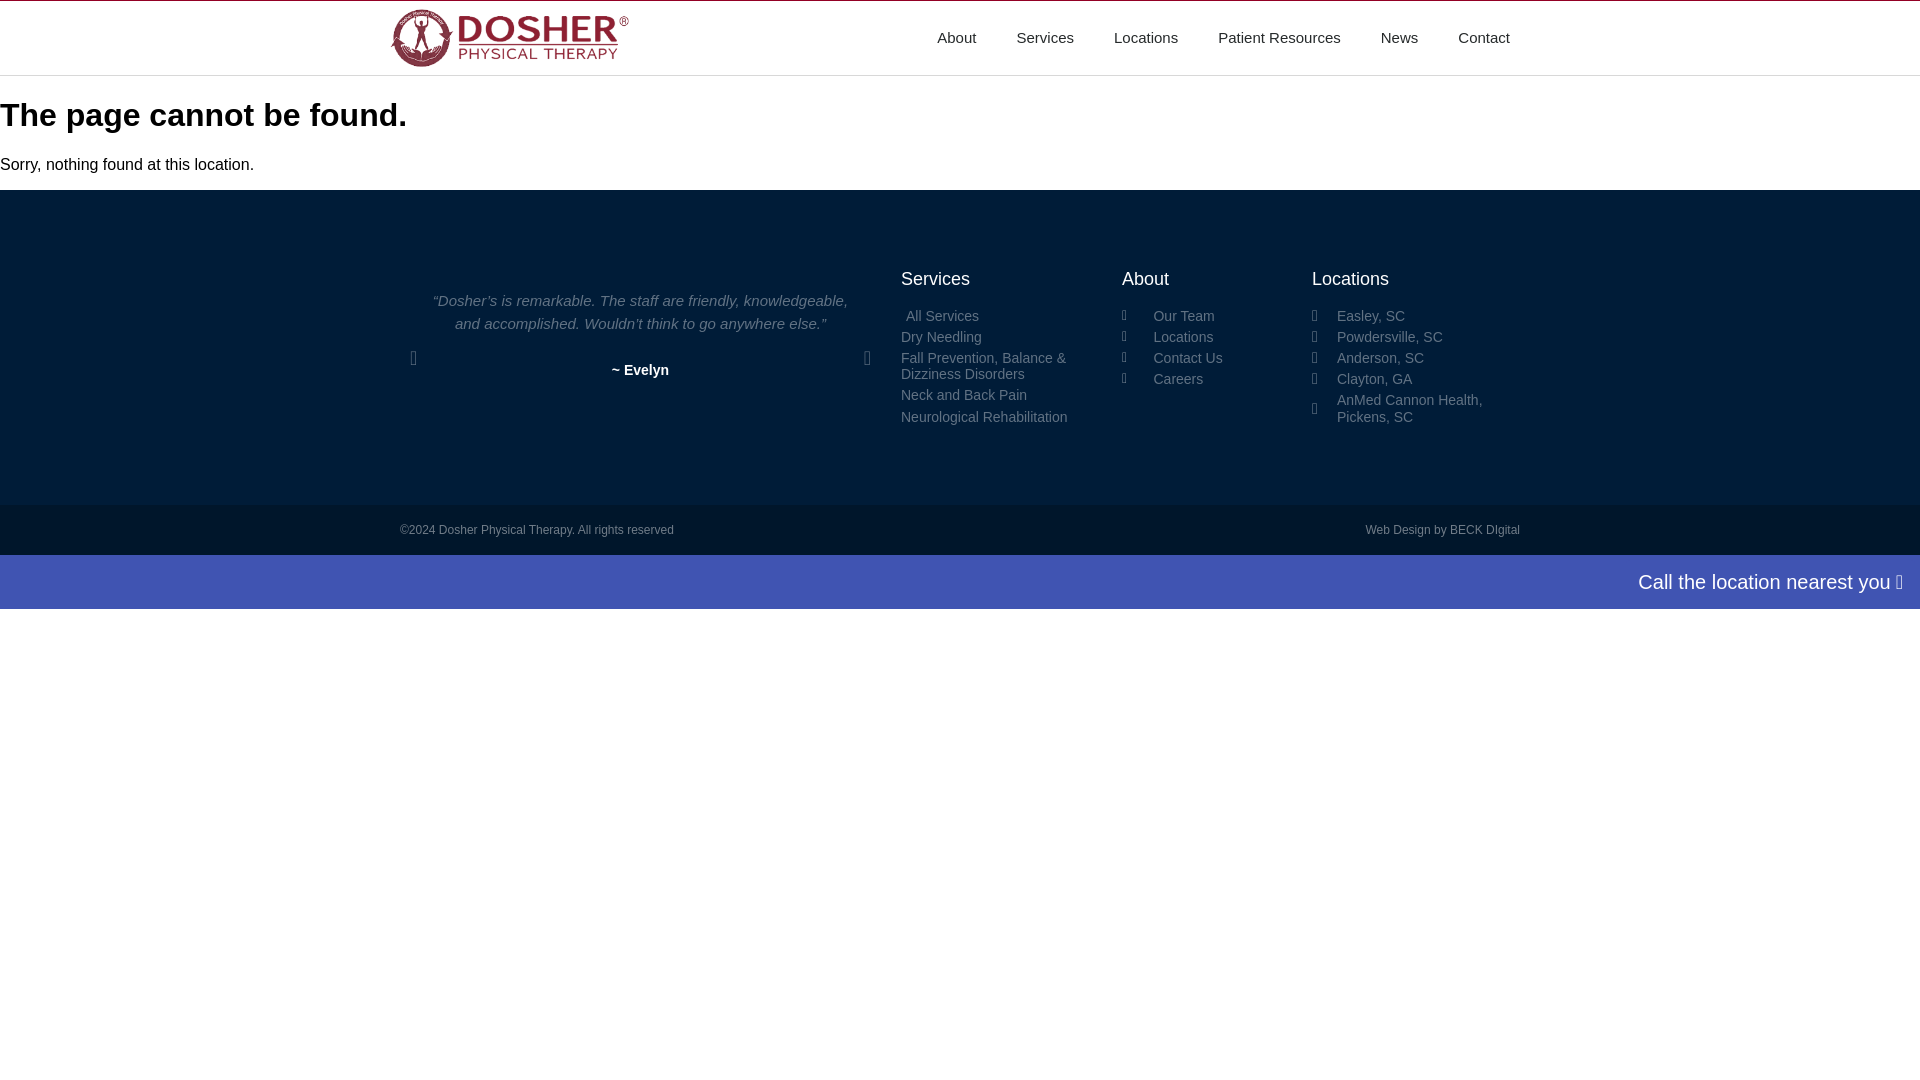 Image resolution: width=1920 pixels, height=1080 pixels. I want to click on About, so click(956, 38).